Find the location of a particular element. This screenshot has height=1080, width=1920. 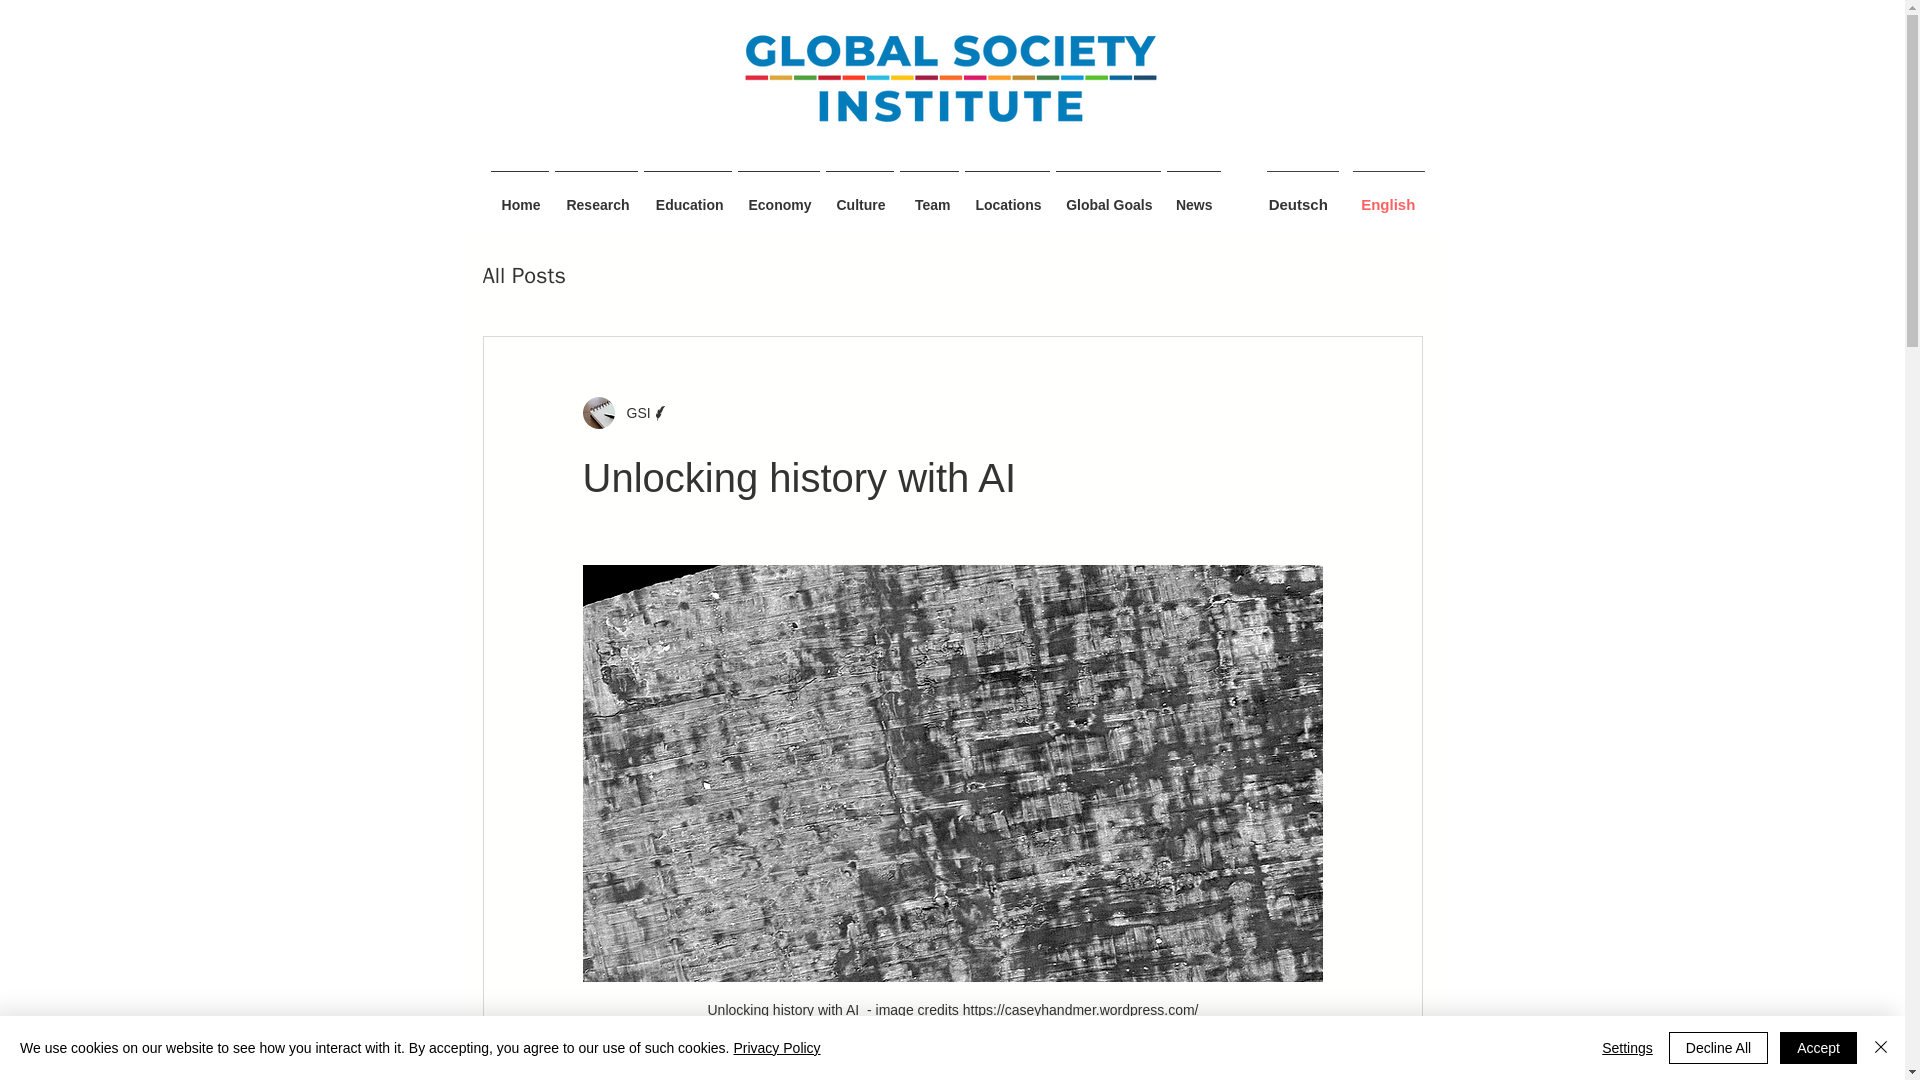

Accept is located at coordinates (1818, 1048).